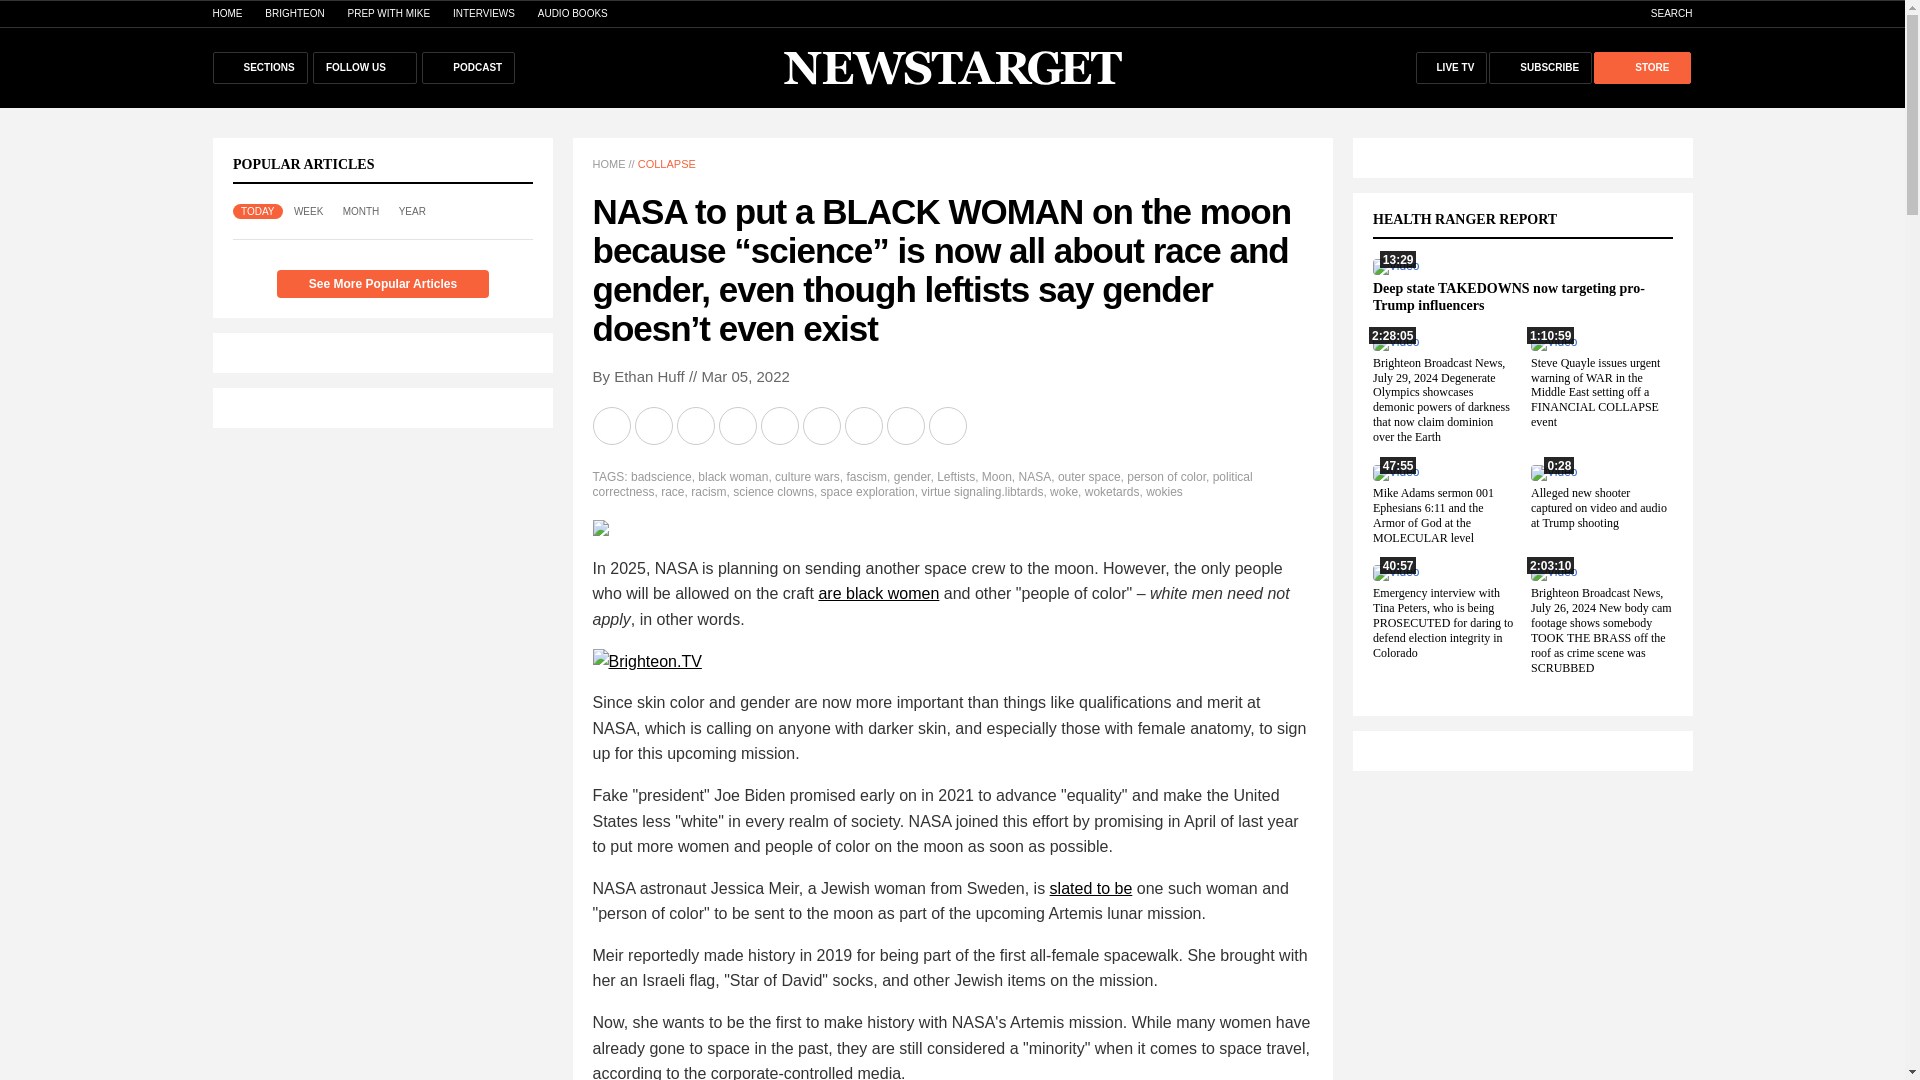 Image resolution: width=1920 pixels, height=1080 pixels. What do you see at coordinates (484, 13) in the screenshot?
I see `INTERVIEWS` at bounding box center [484, 13].